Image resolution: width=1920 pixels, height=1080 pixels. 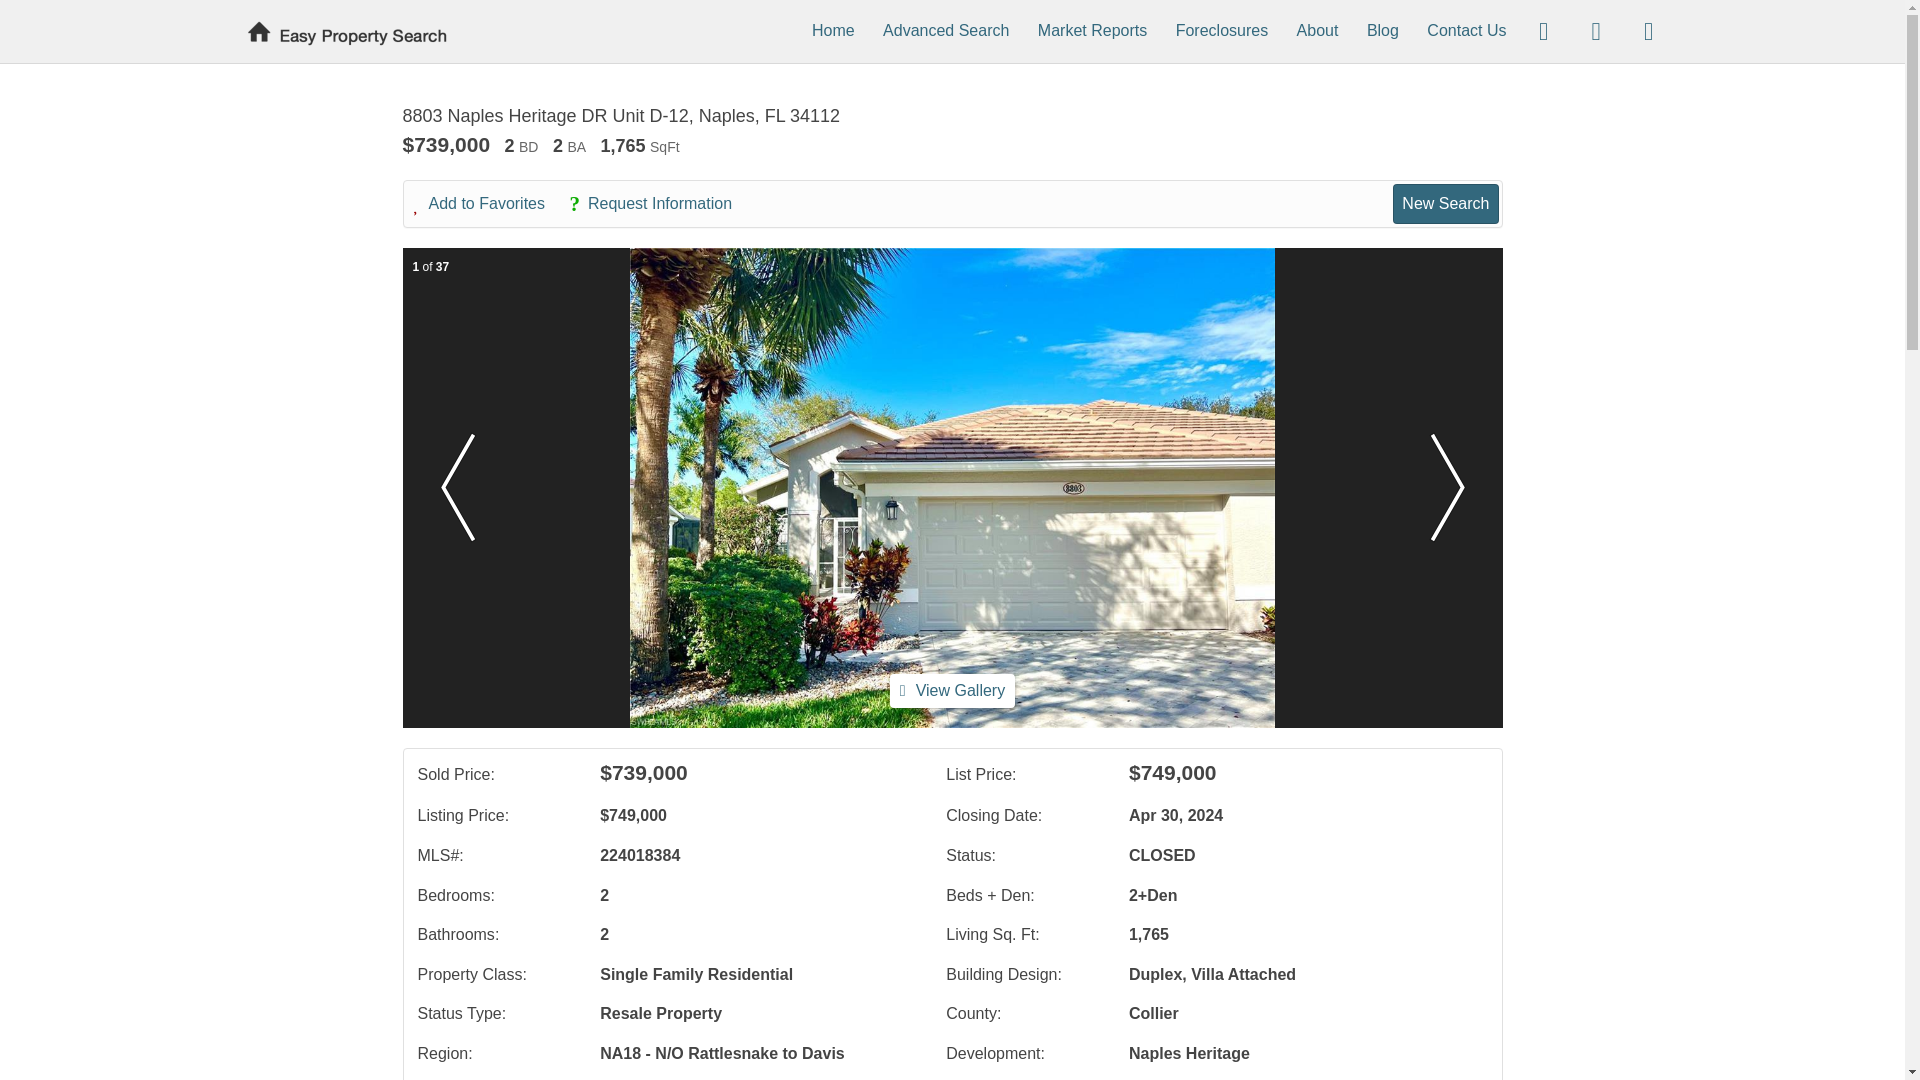 I want to click on Request Information, so click(x=660, y=204).